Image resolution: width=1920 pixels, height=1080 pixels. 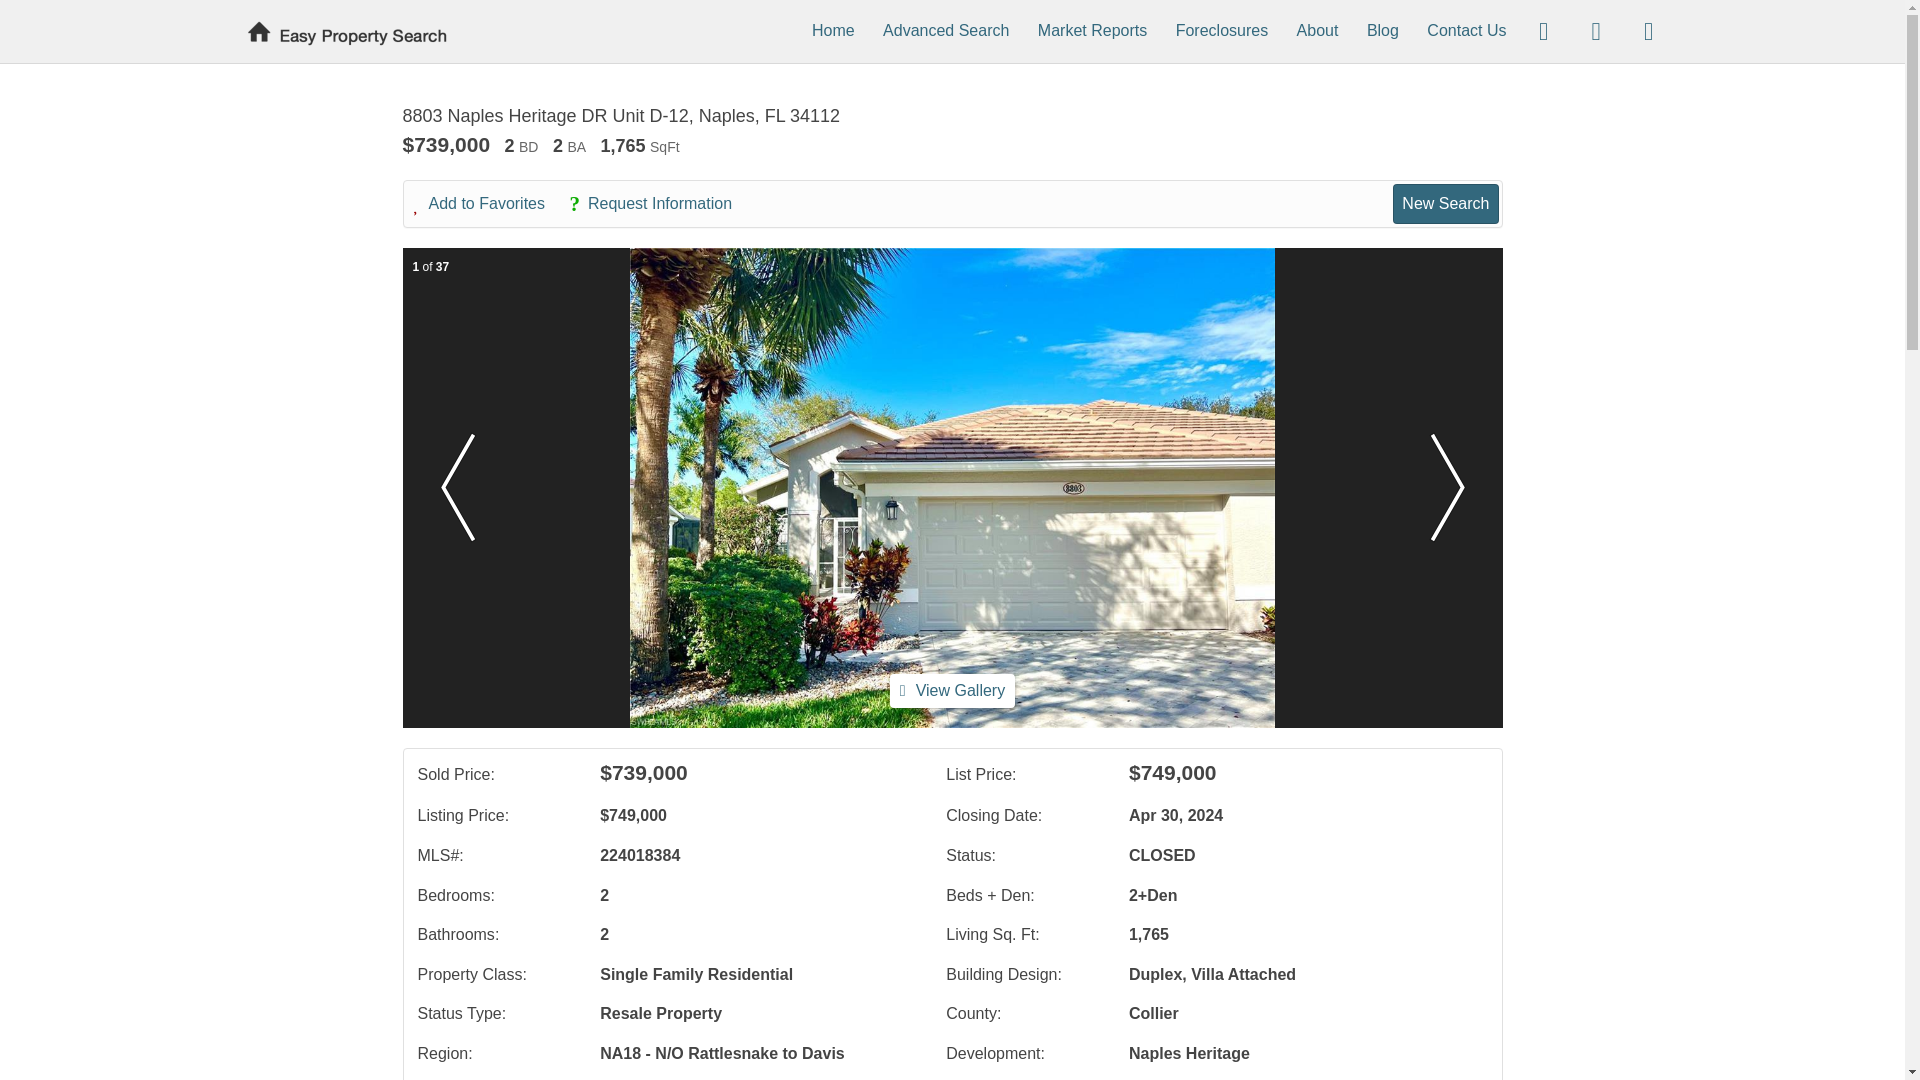 I want to click on Request Information, so click(x=660, y=204).